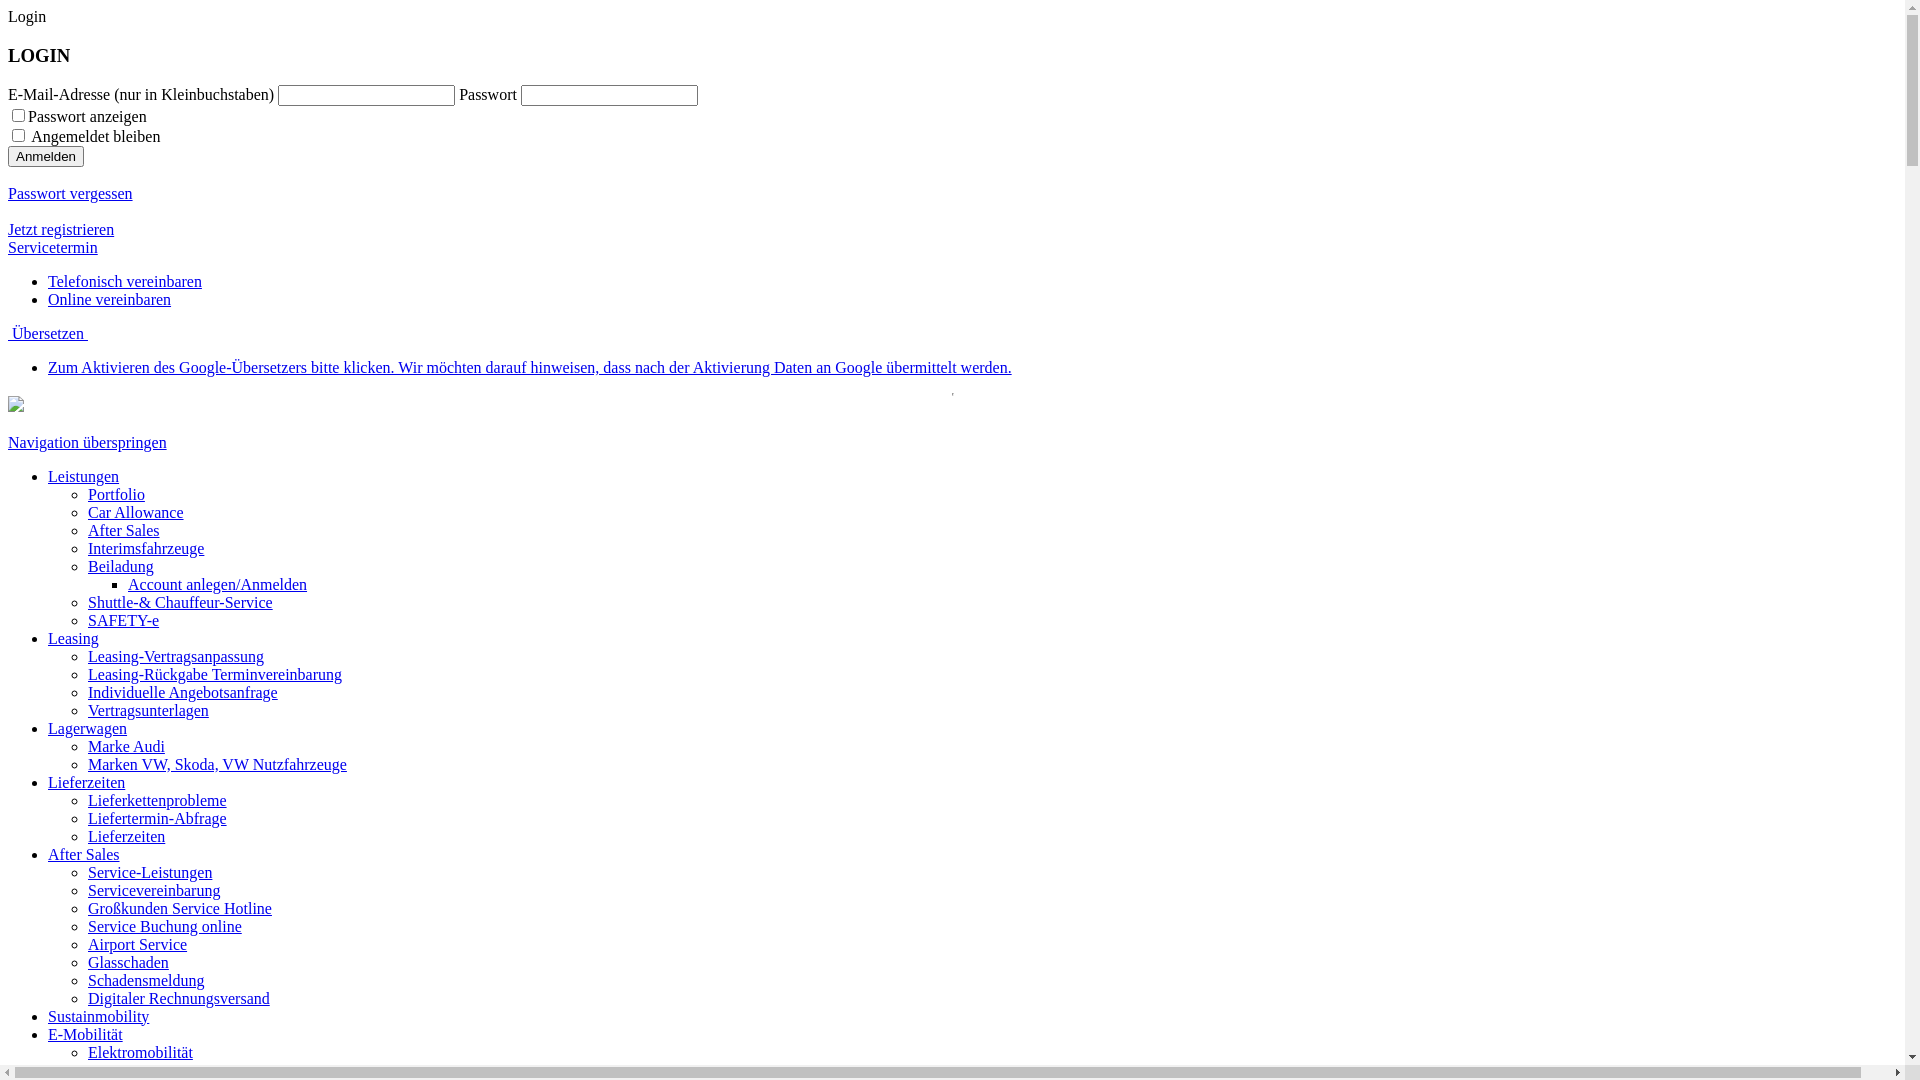 This screenshot has height=1080, width=1920. What do you see at coordinates (124, 530) in the screenshot?
I see `After Sales` at bounding box center [124, 530].